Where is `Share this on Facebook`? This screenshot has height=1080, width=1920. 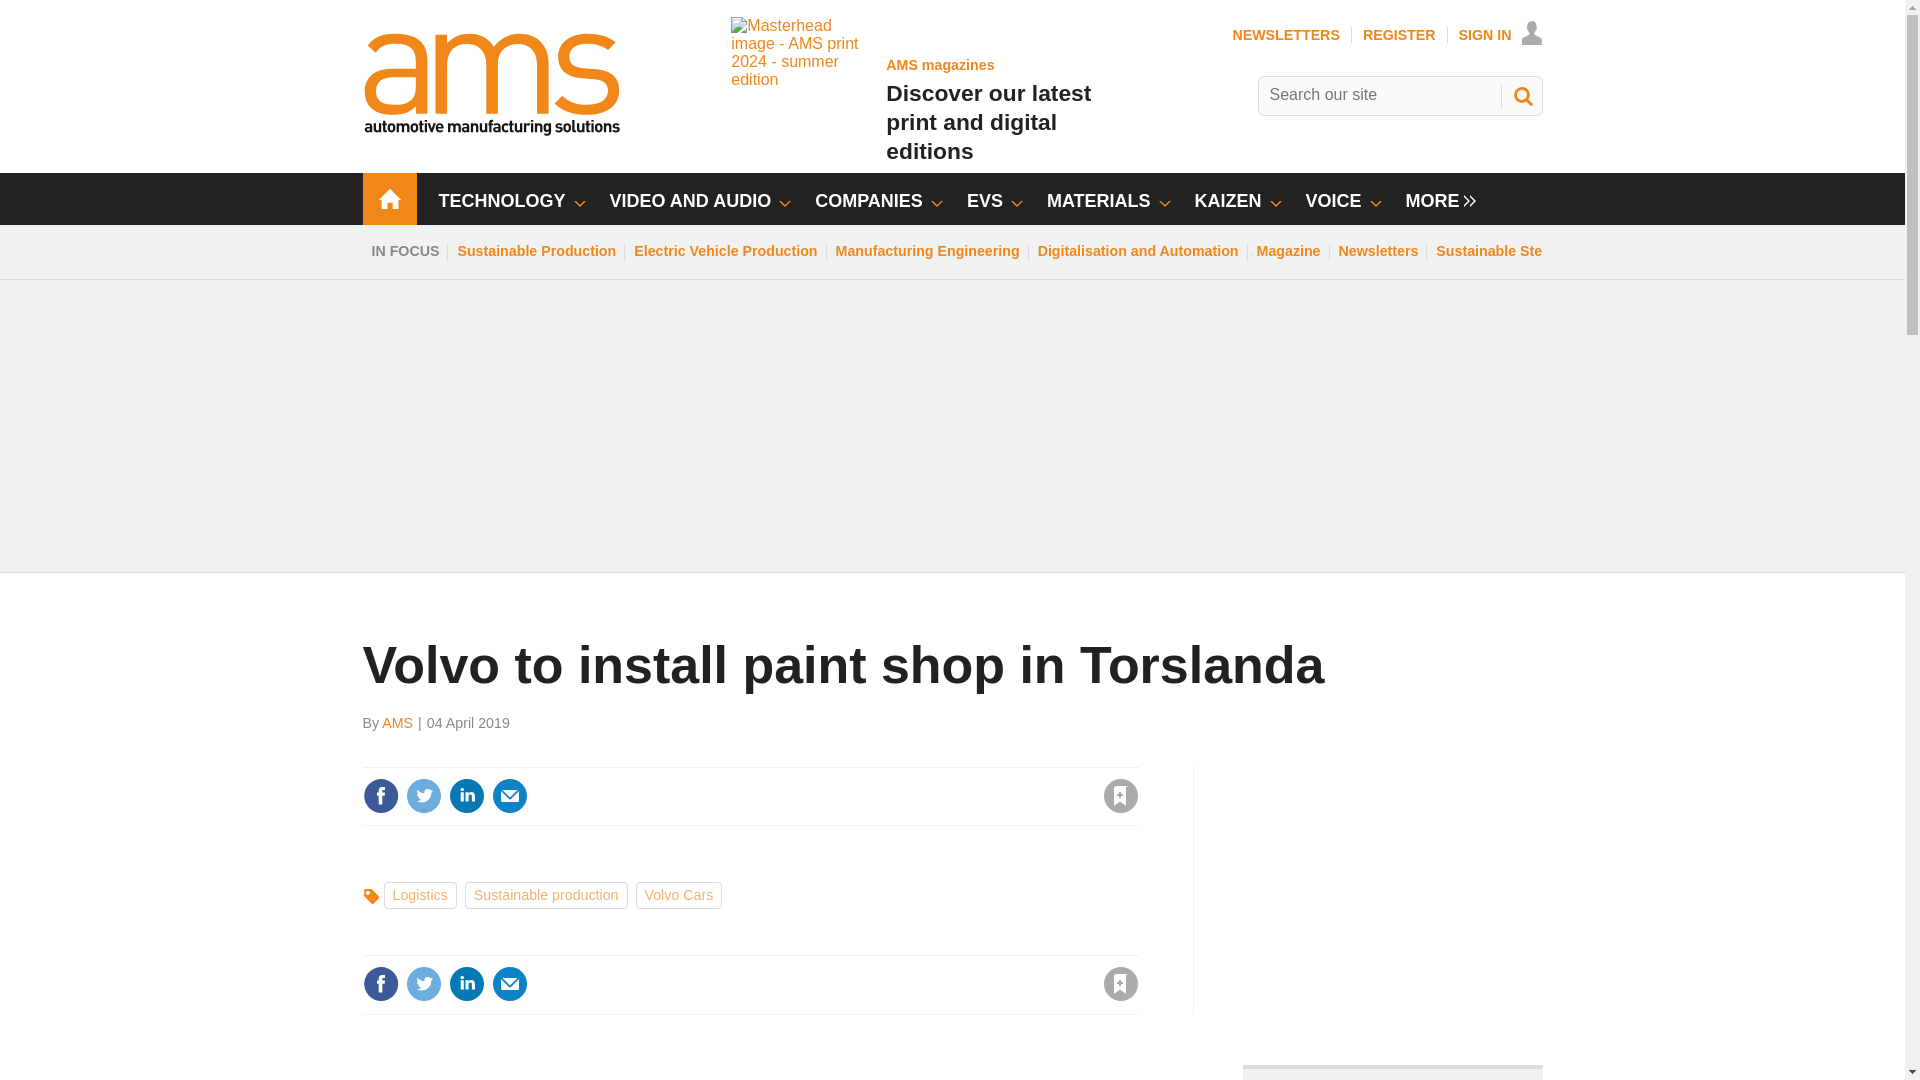 Share this on Facebook is located at coordinates (380, 984).